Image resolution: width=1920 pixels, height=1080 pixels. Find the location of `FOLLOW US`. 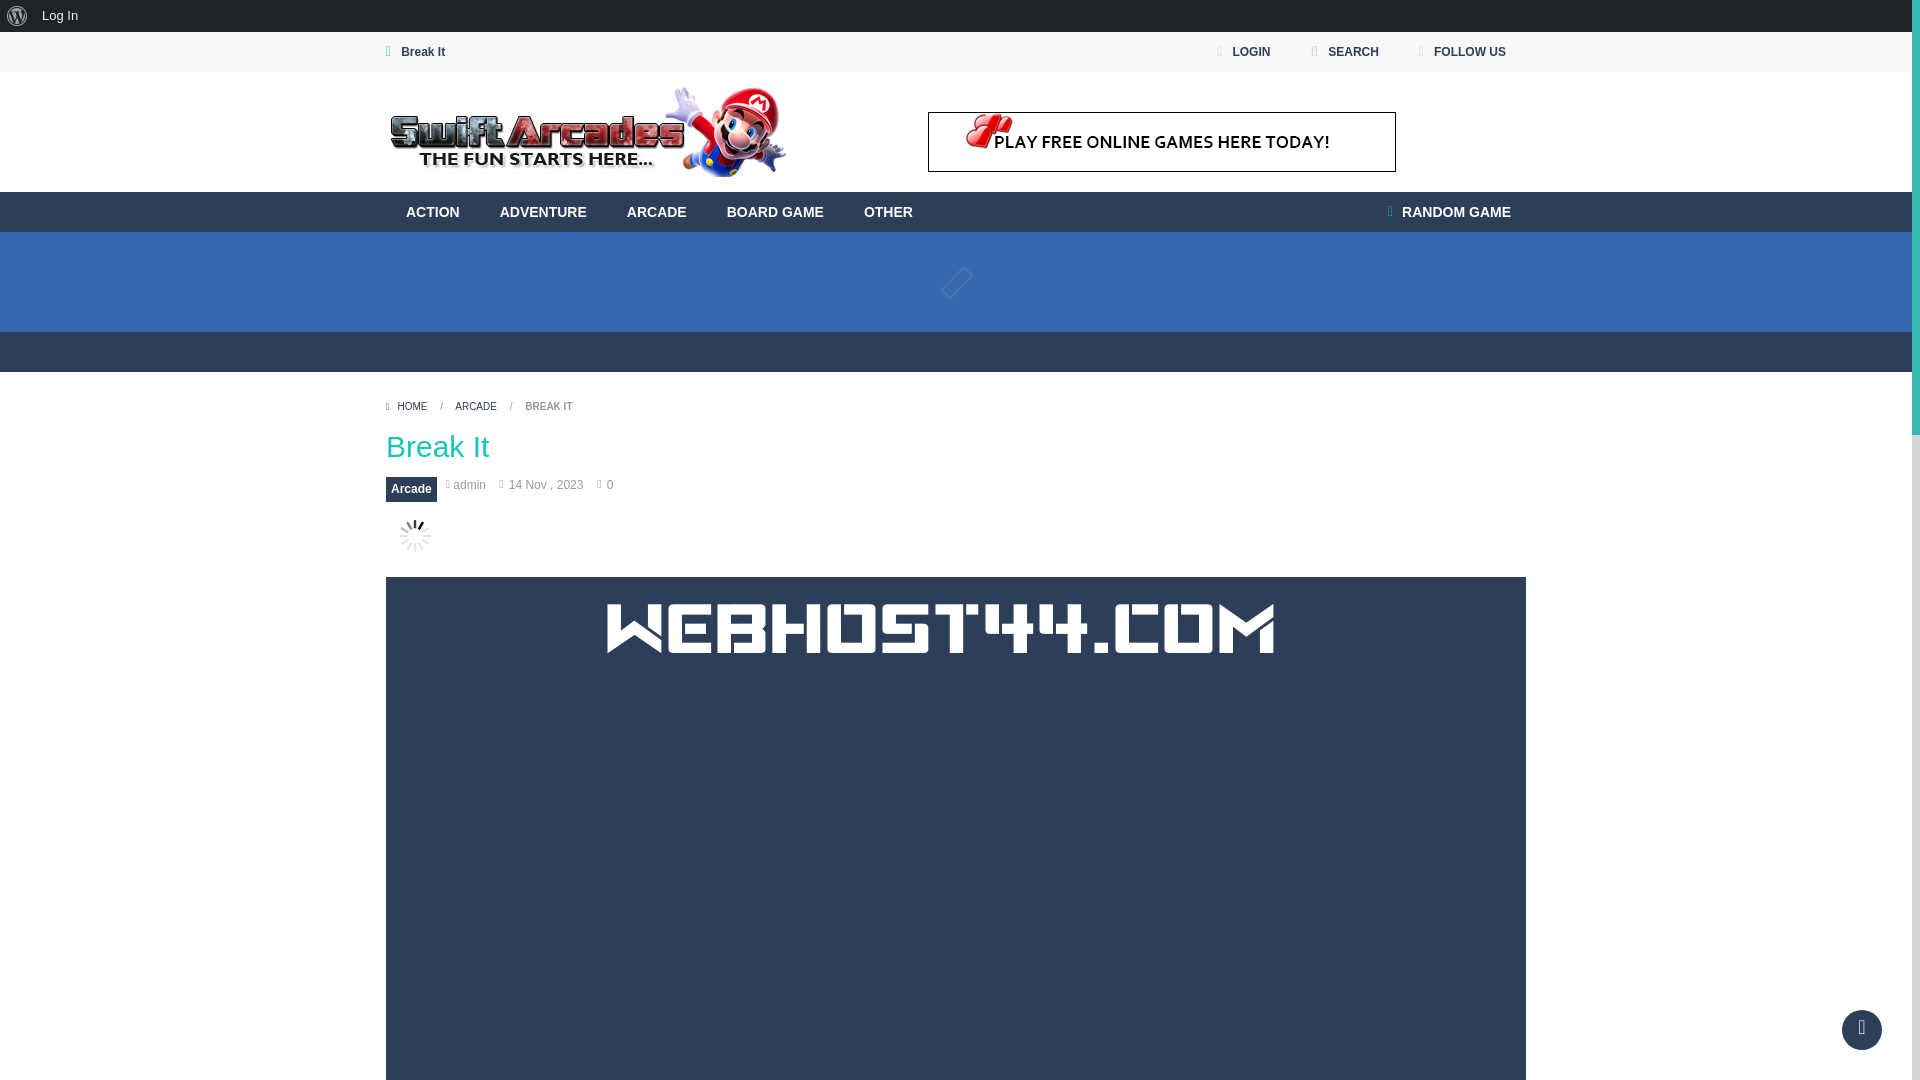

FOLLOW US is located at coordinates (1462, 52).